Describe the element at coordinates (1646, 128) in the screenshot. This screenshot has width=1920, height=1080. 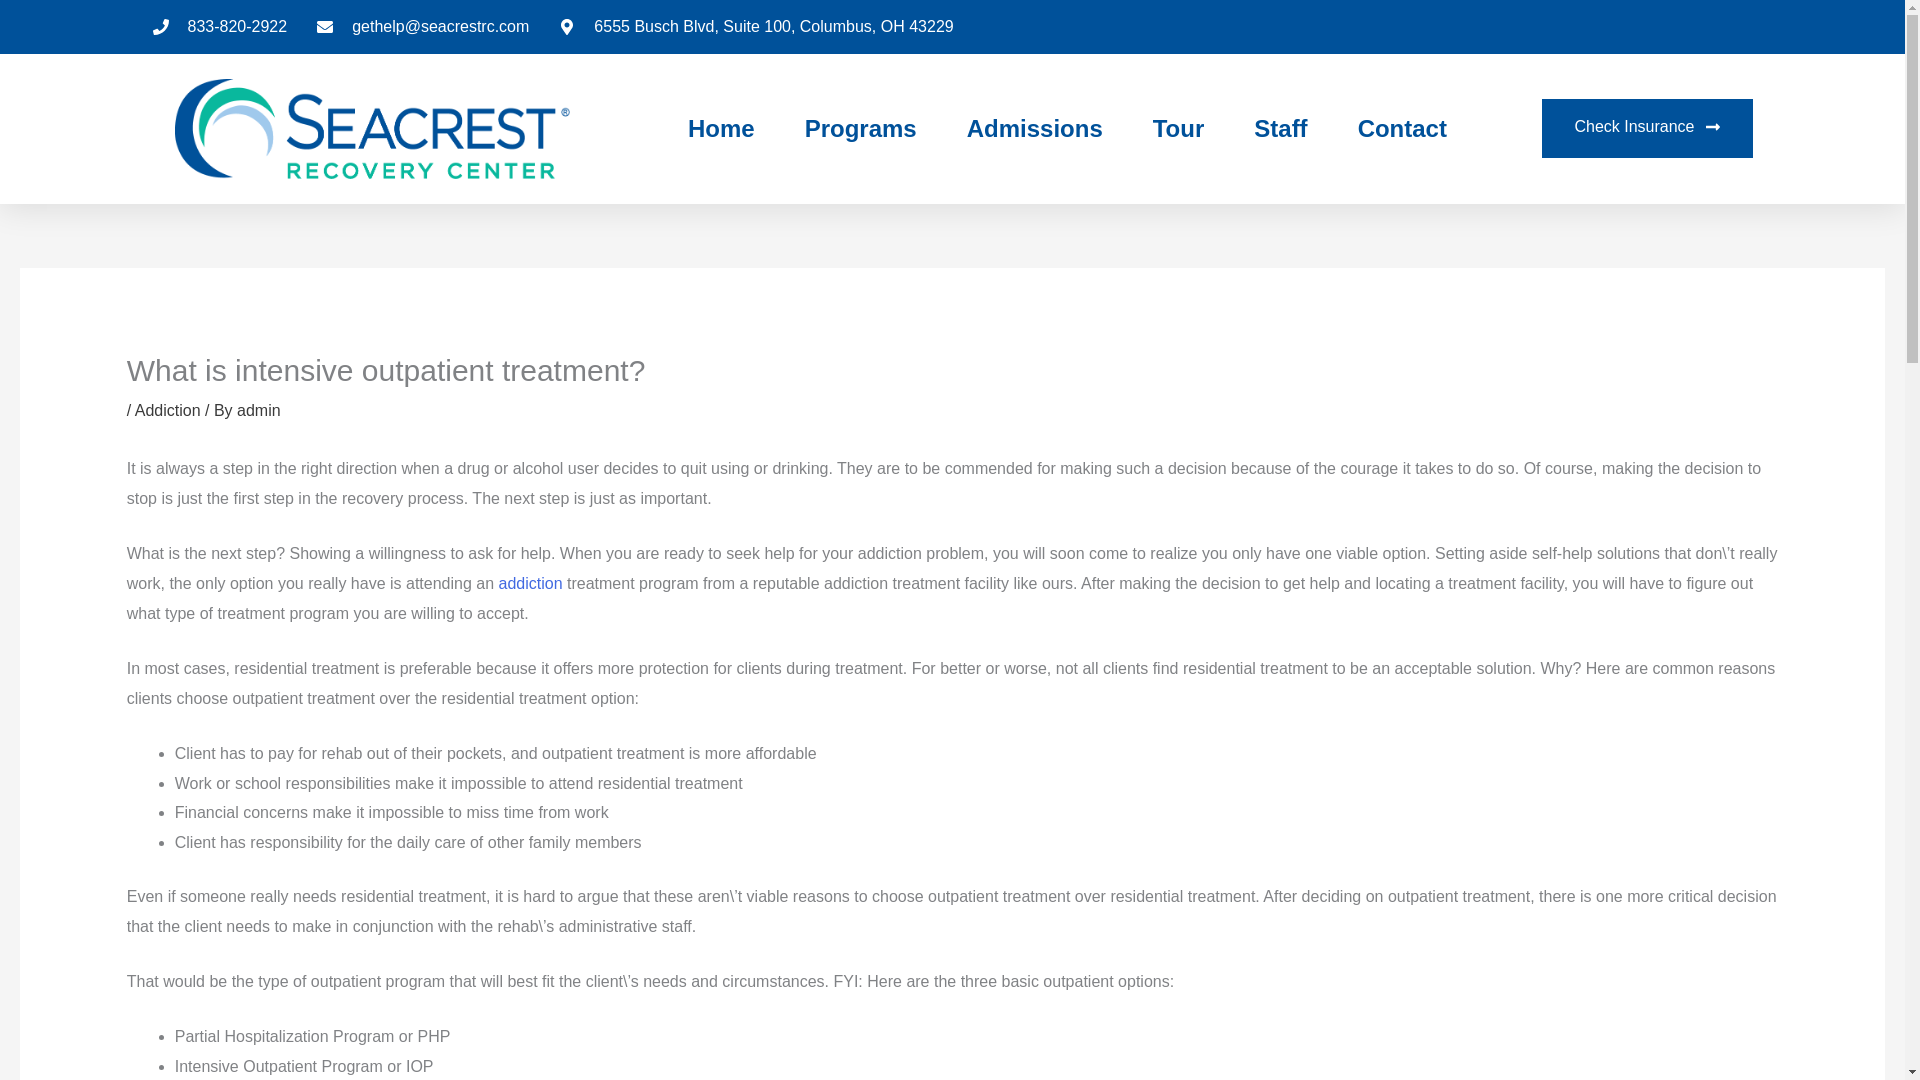
I see `Check Insurance` at that location.